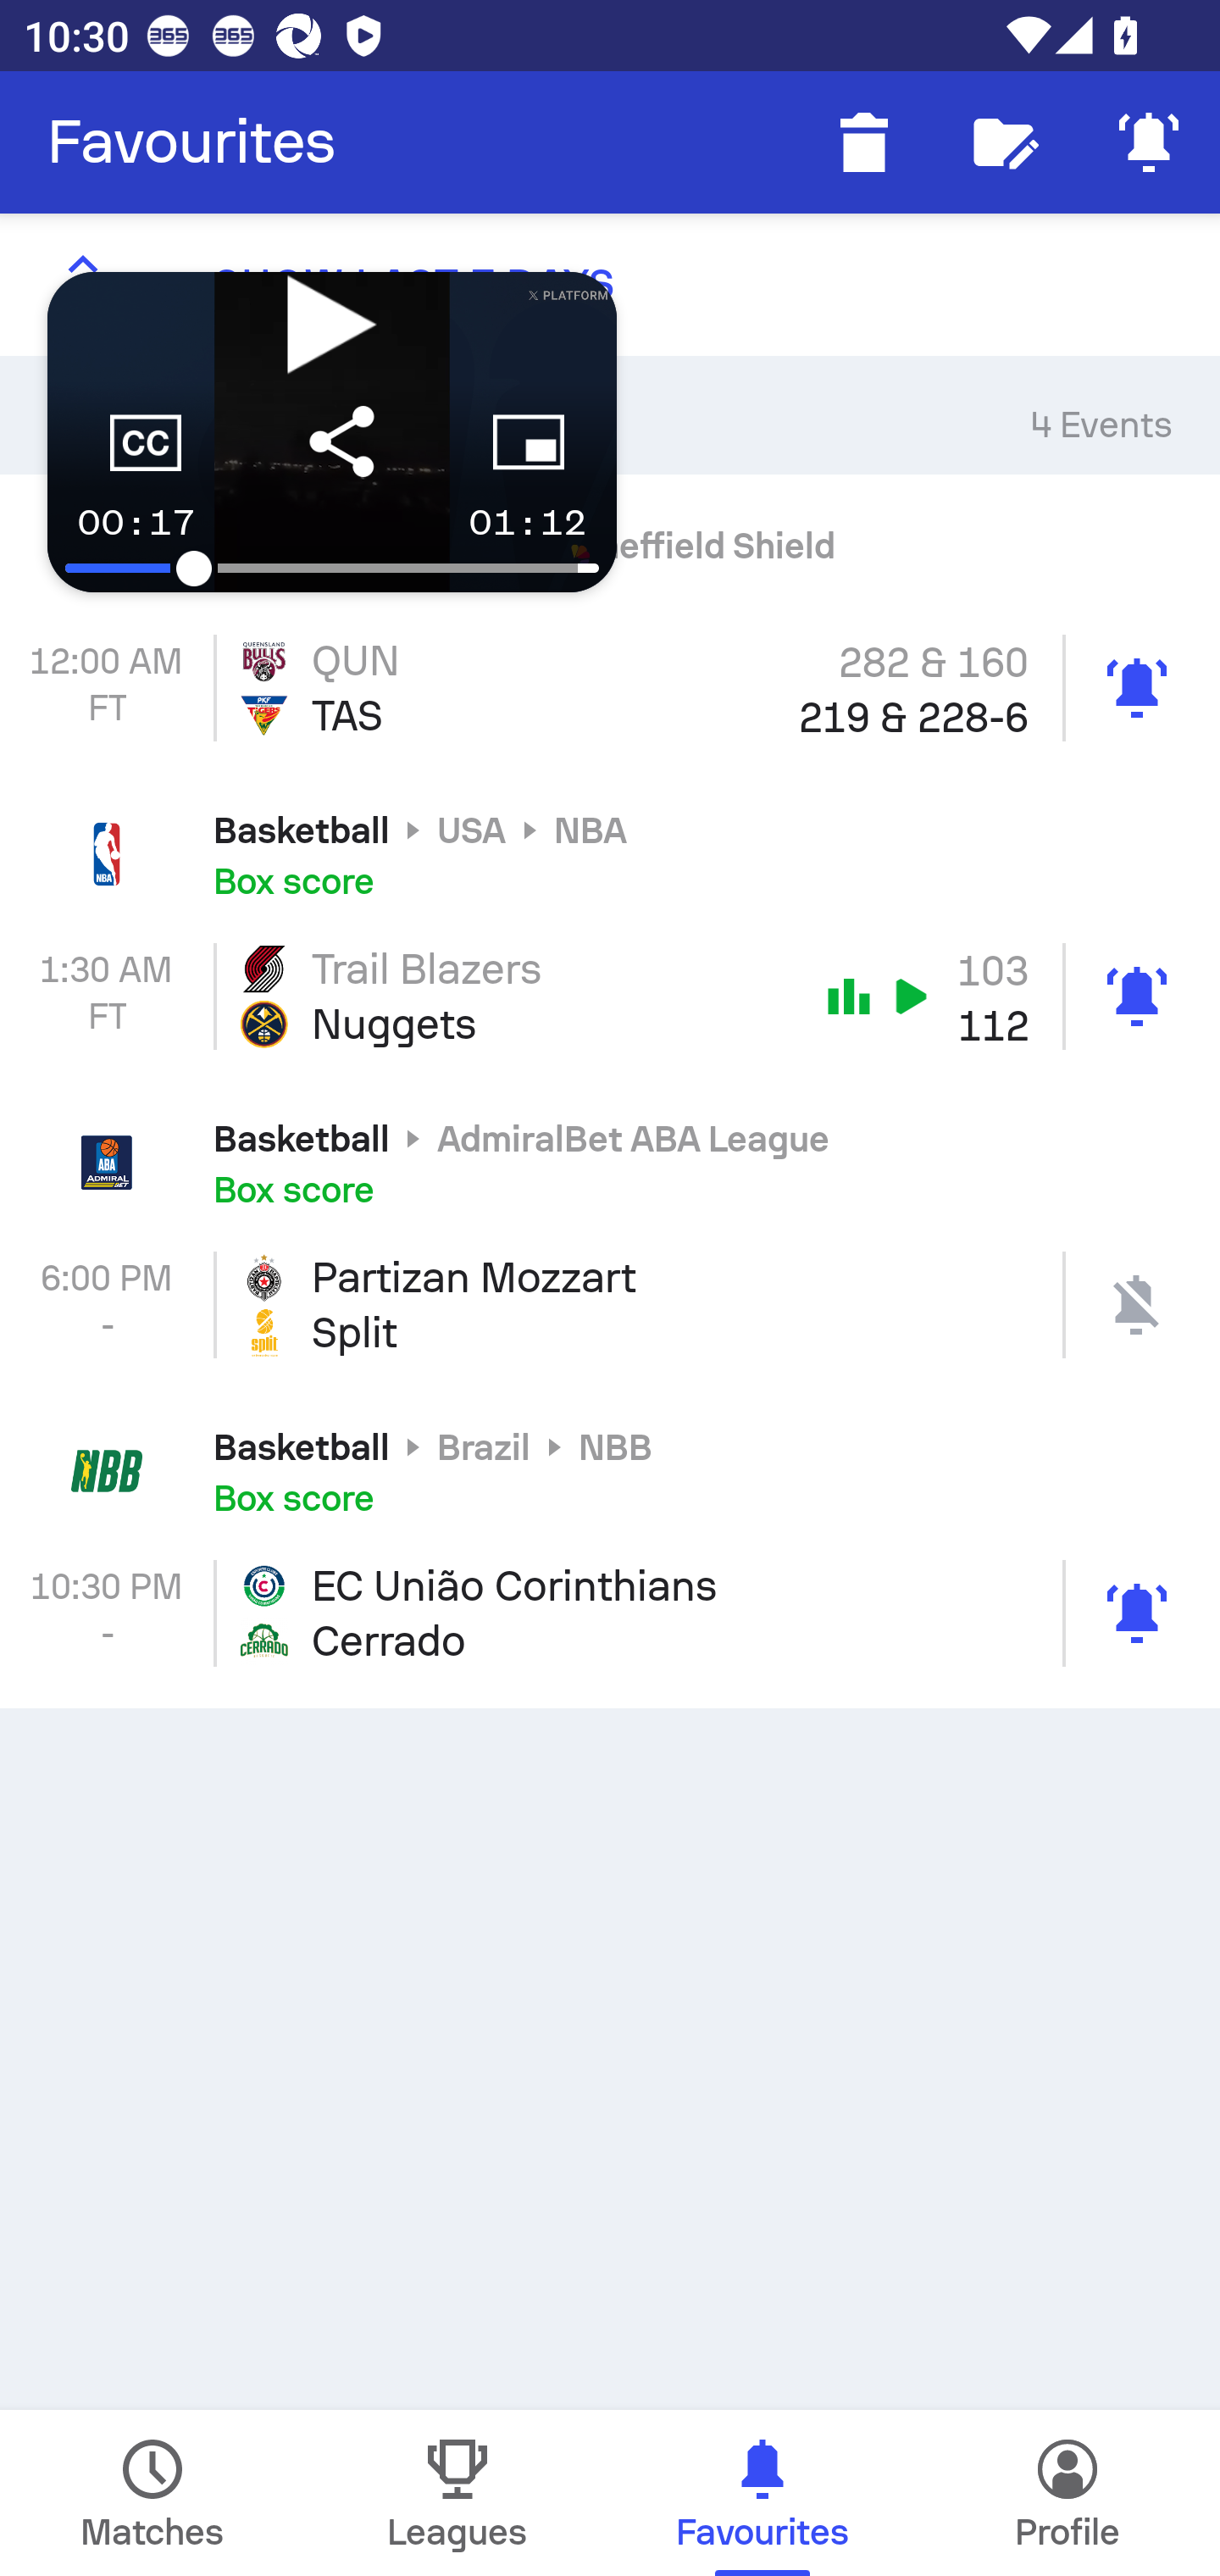  What do you see at coordinates (610, 1305) in the screenshot?
I see `6:00 PM - Partizan Mozzart Split` at bounding box center [610, 1305].